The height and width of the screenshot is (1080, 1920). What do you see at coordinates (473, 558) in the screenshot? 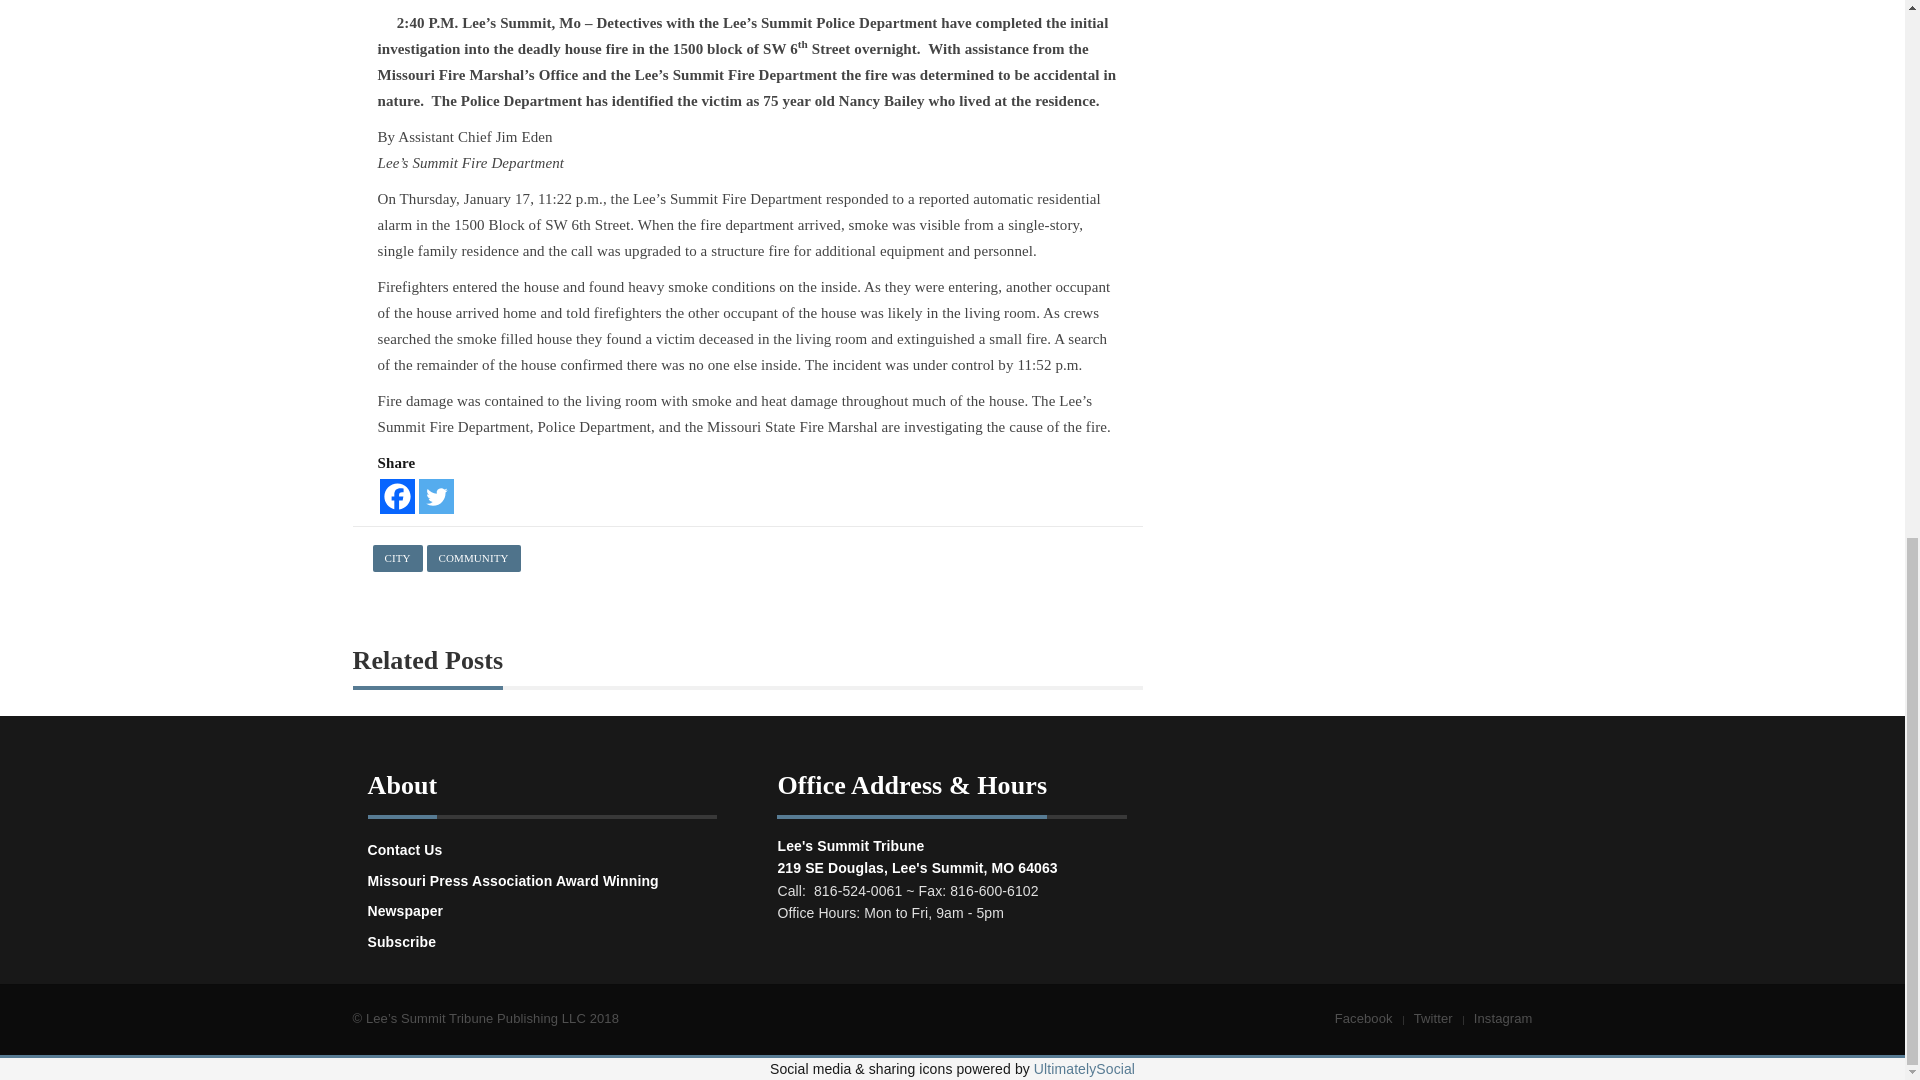
I see `COMMUNITY` at bounding box center [473, 558].